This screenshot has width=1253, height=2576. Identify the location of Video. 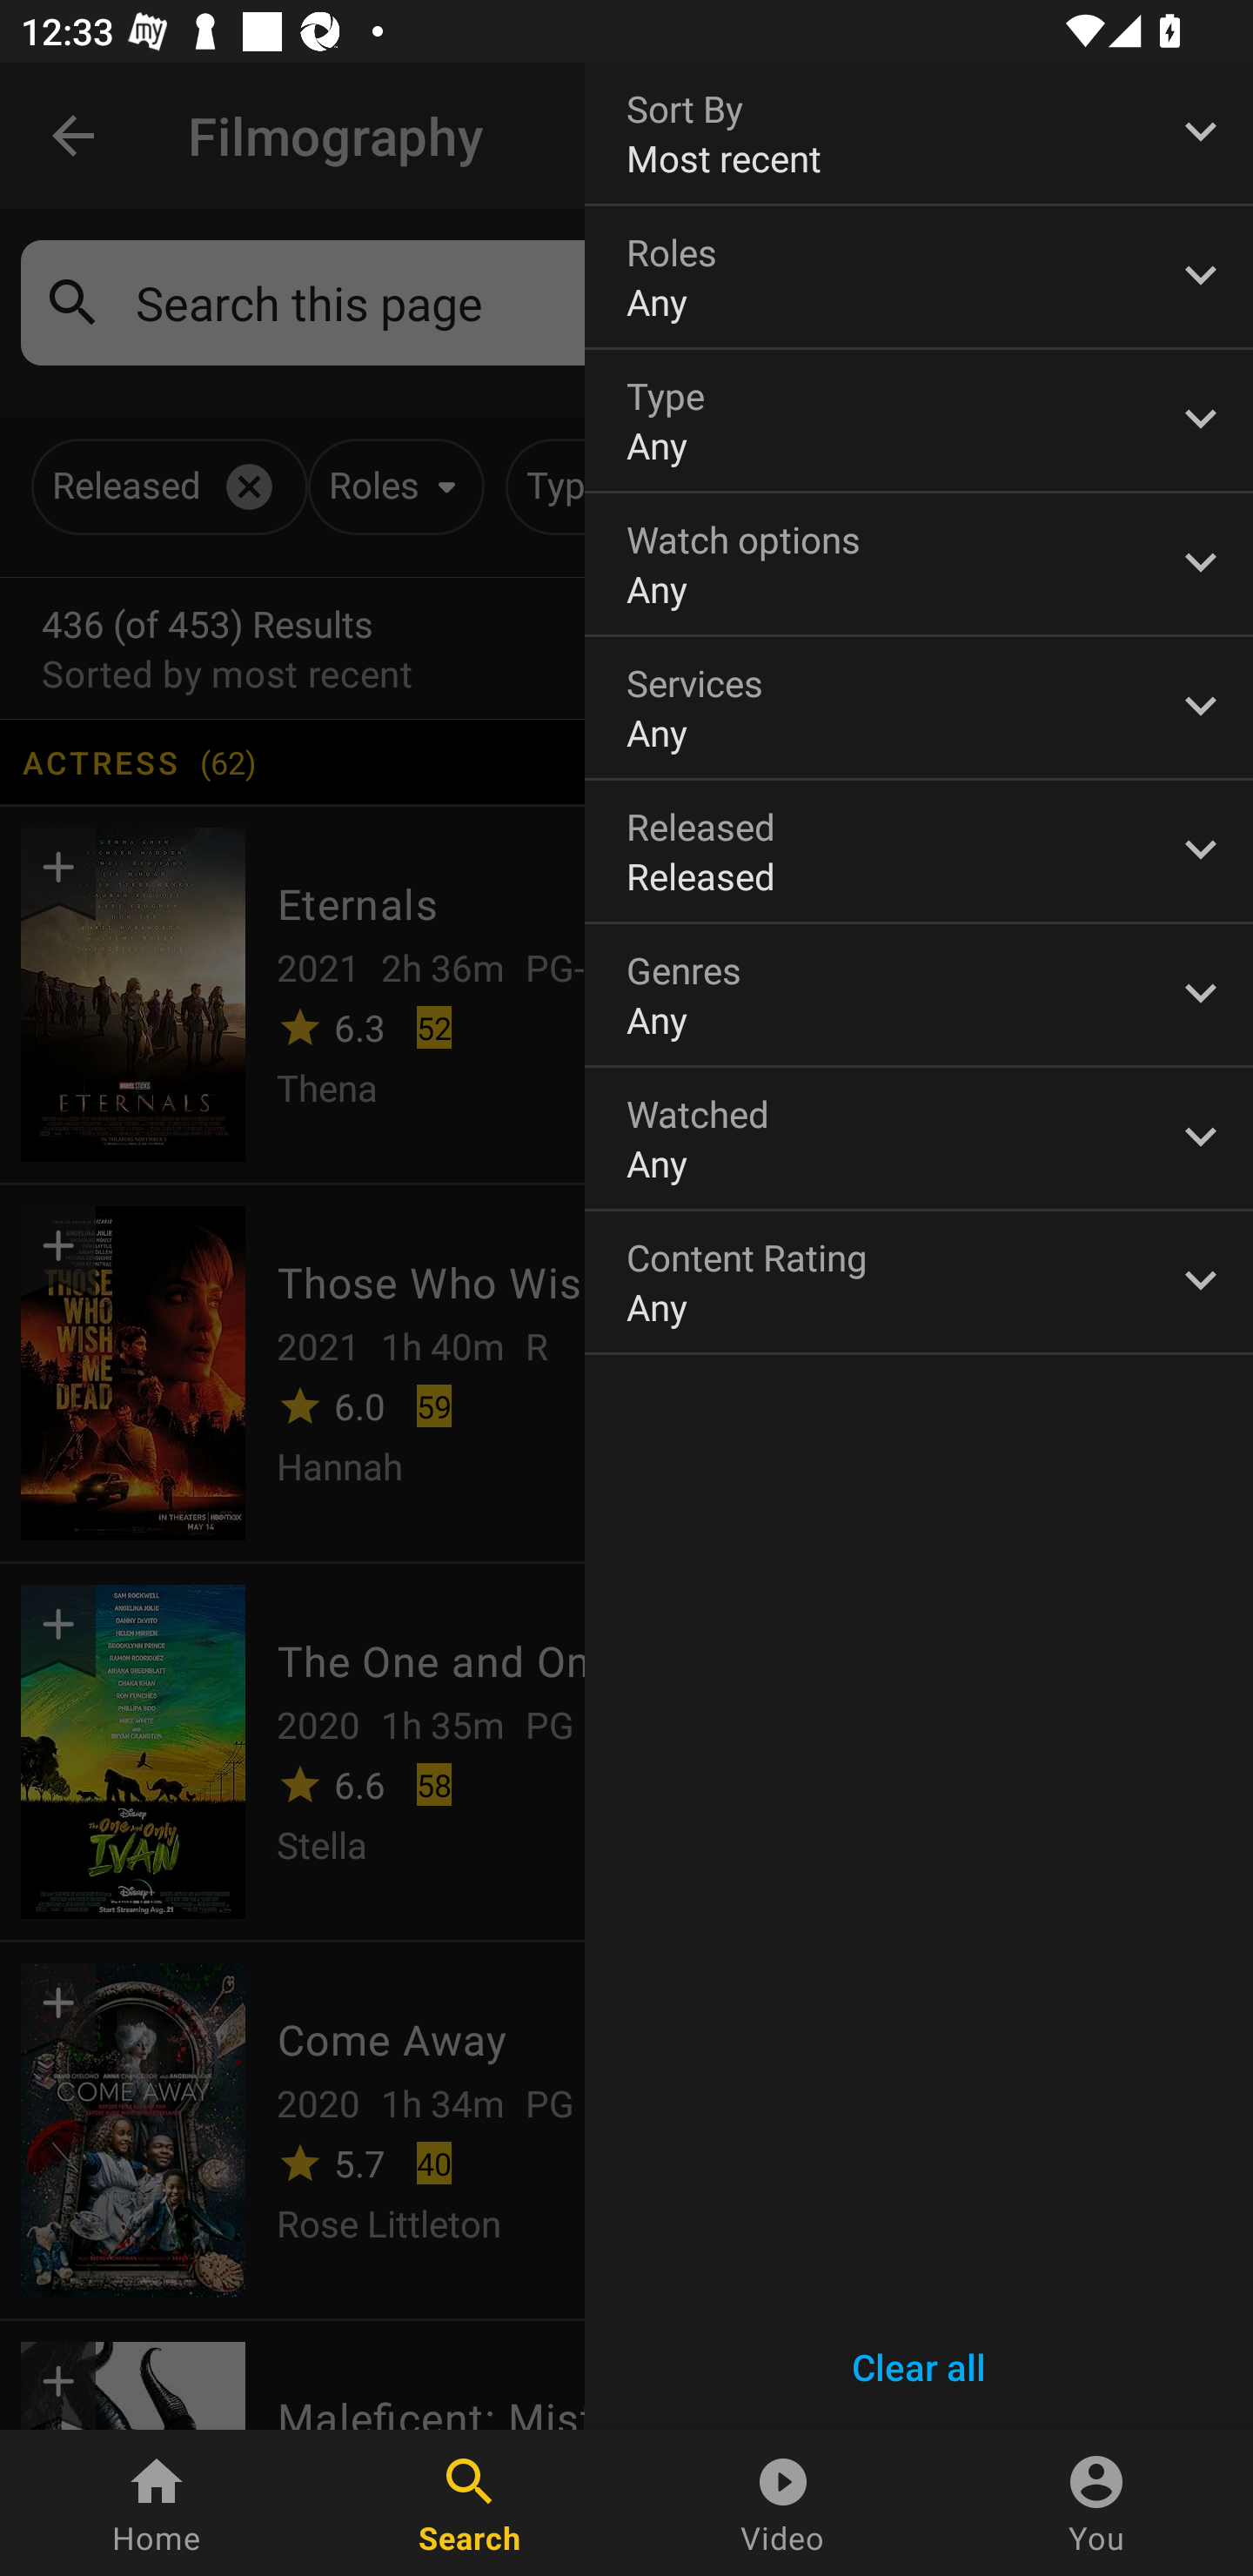
(783, 2503).